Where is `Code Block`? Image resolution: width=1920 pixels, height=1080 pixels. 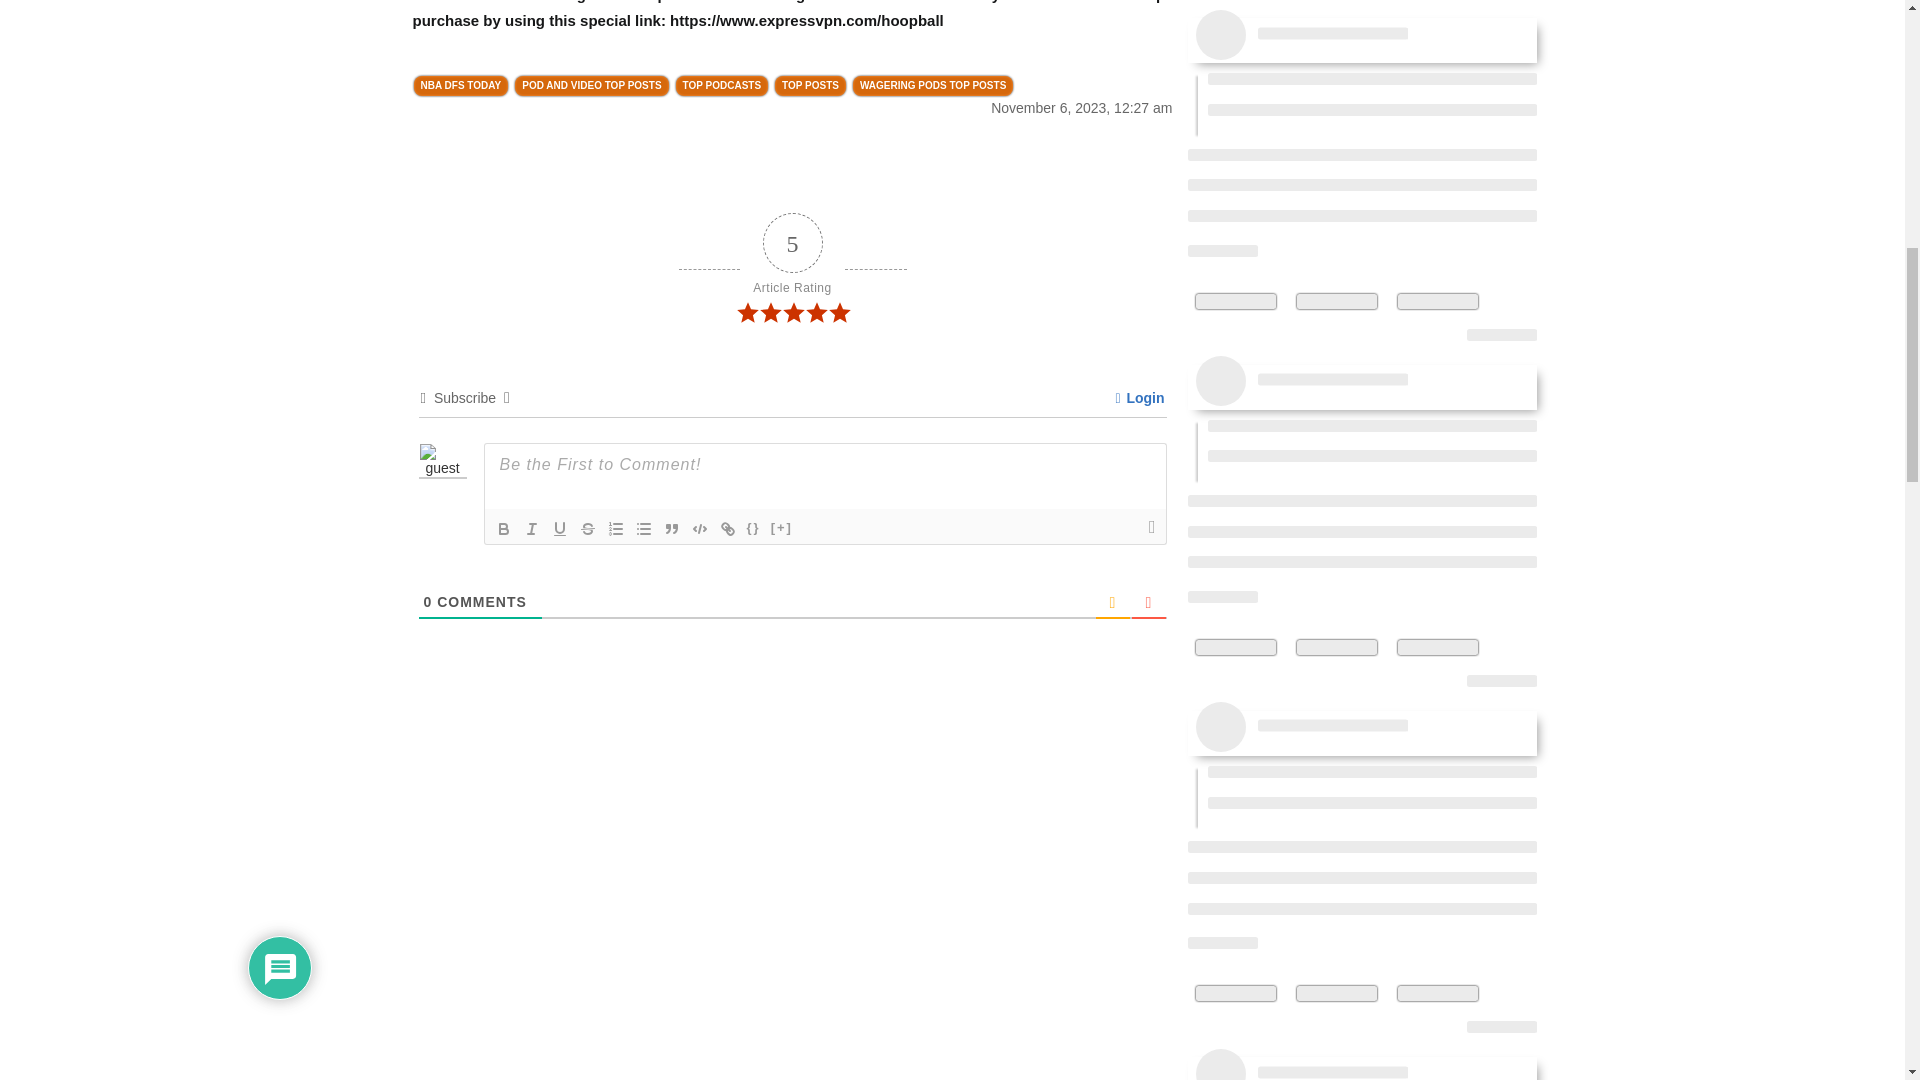
Code Block is located at coordinates (700, 529).